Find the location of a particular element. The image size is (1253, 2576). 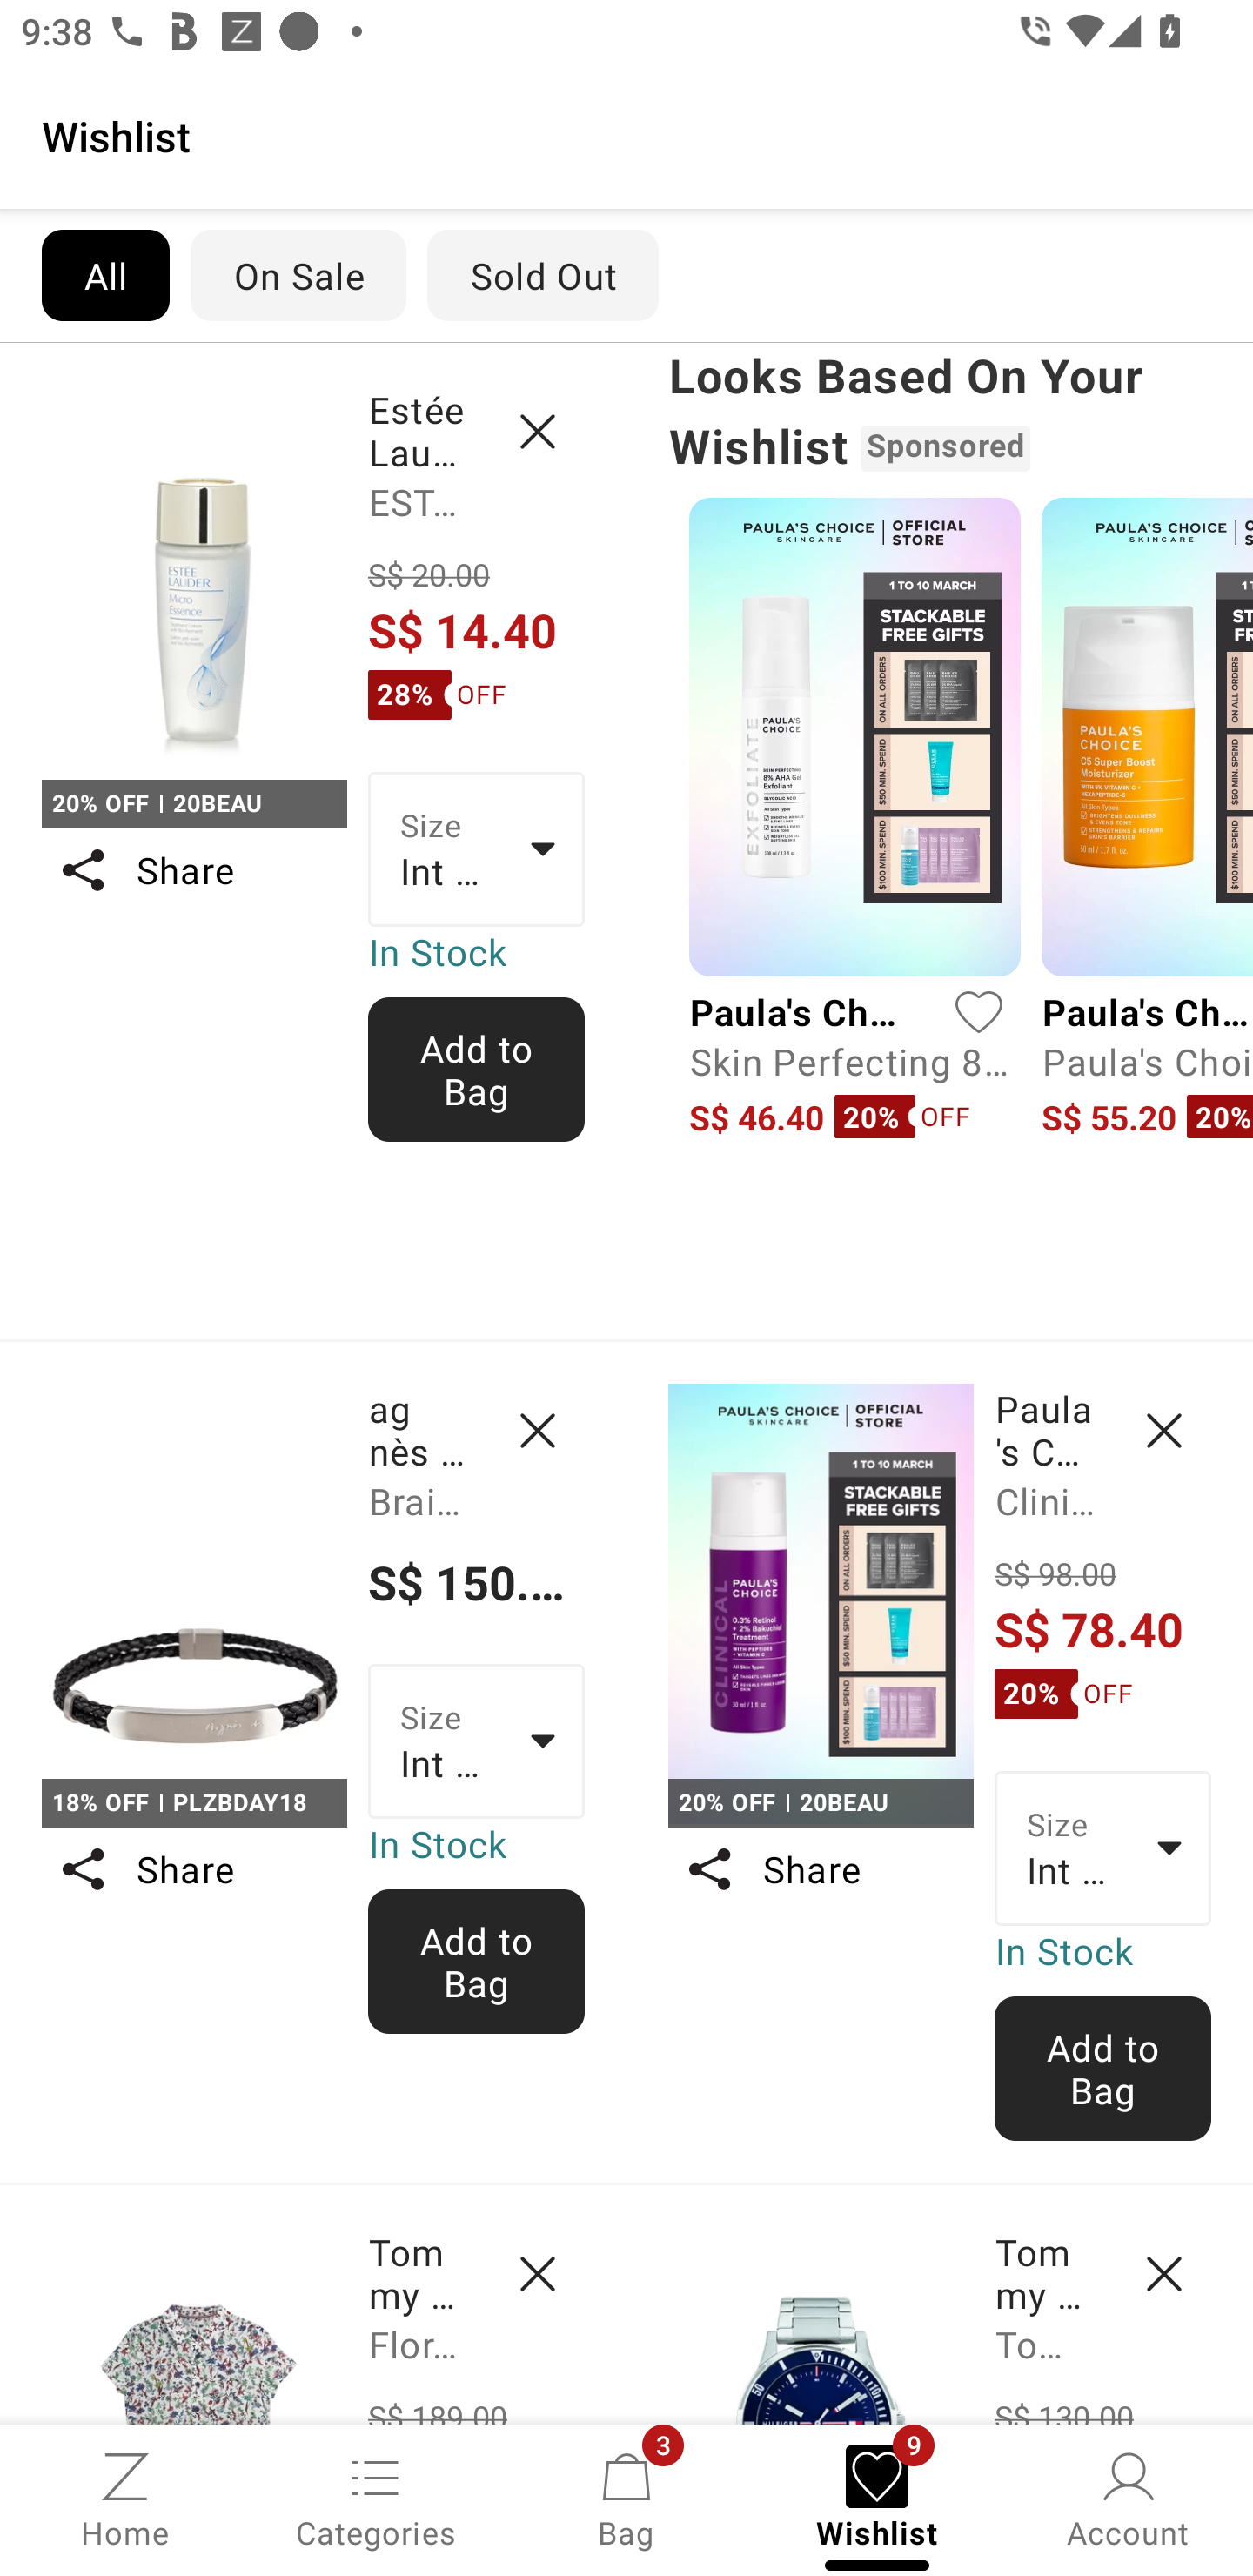

Categories is located at coordinates (376, 2498).